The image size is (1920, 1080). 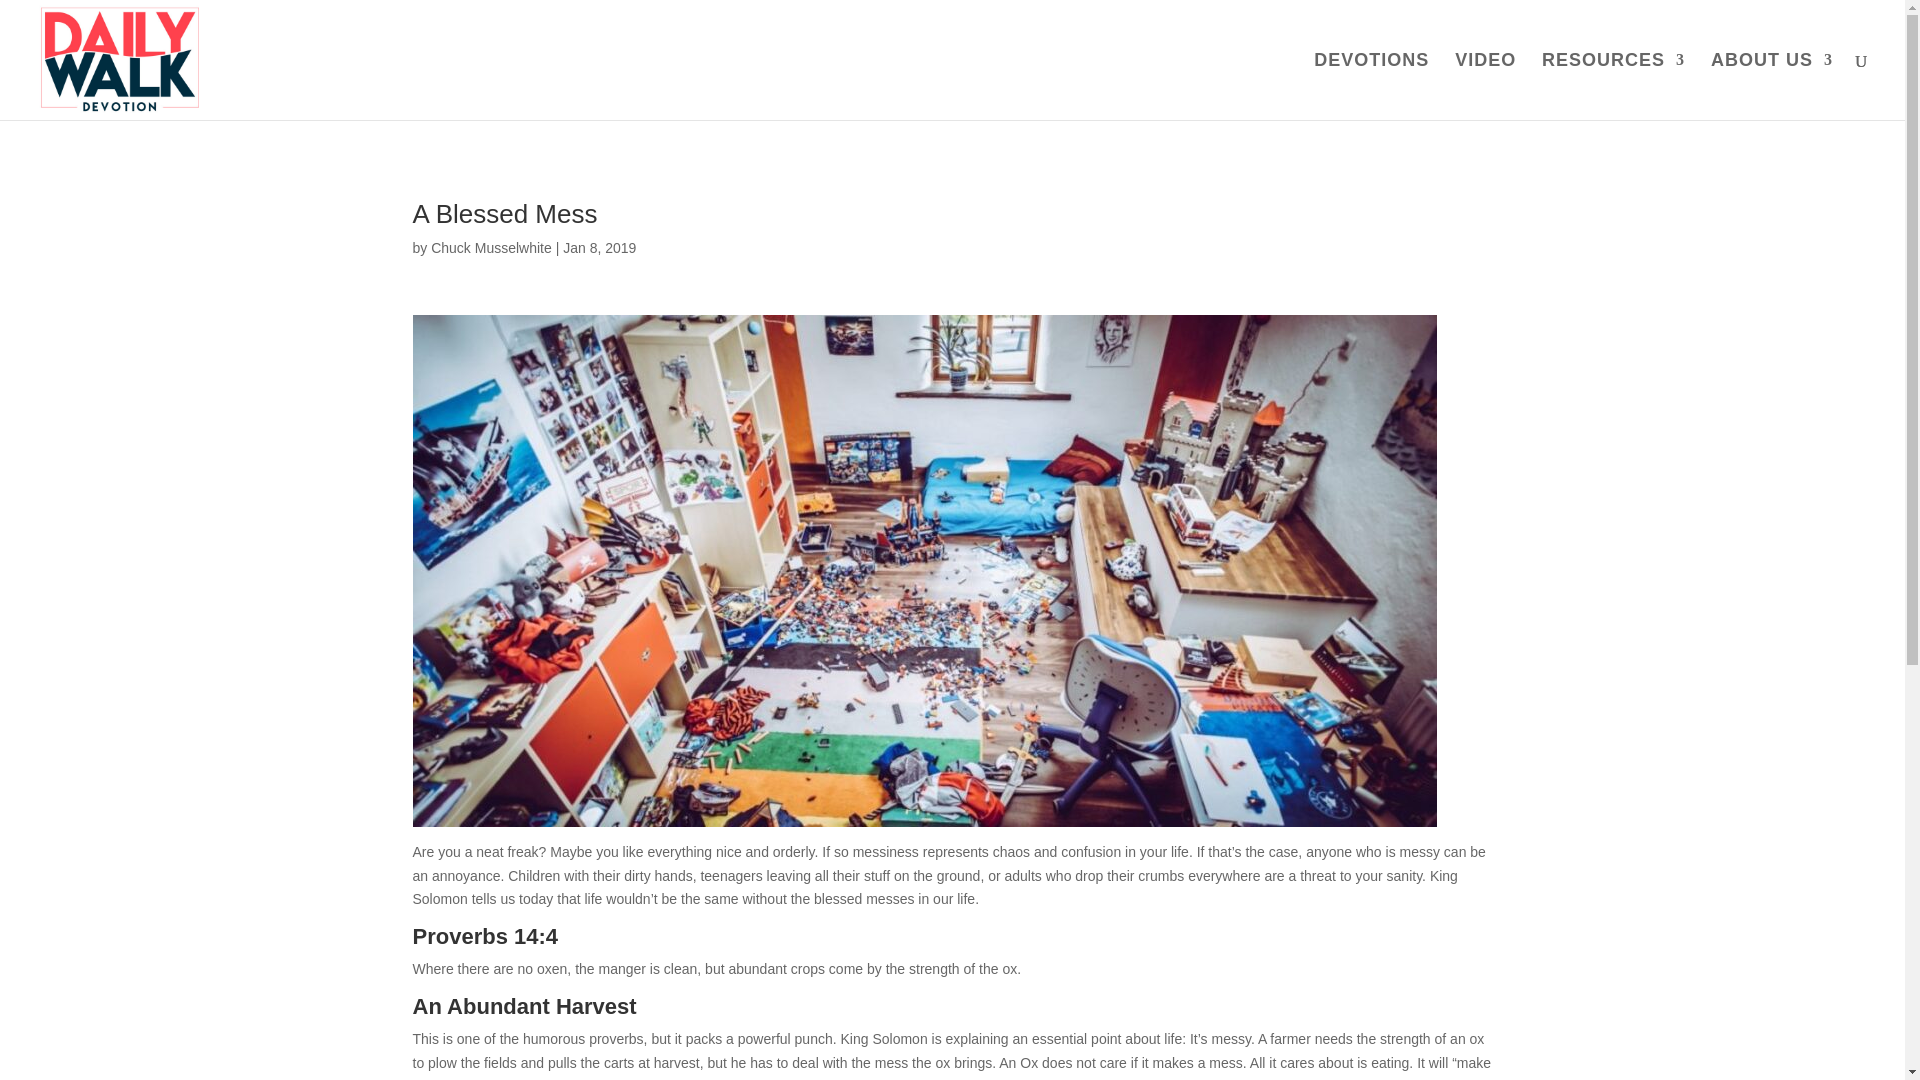 What do you see at coordinates (491, 247) in the screenshot?
I see `Chuck Musselwhite` at bounding box center [491, 247].